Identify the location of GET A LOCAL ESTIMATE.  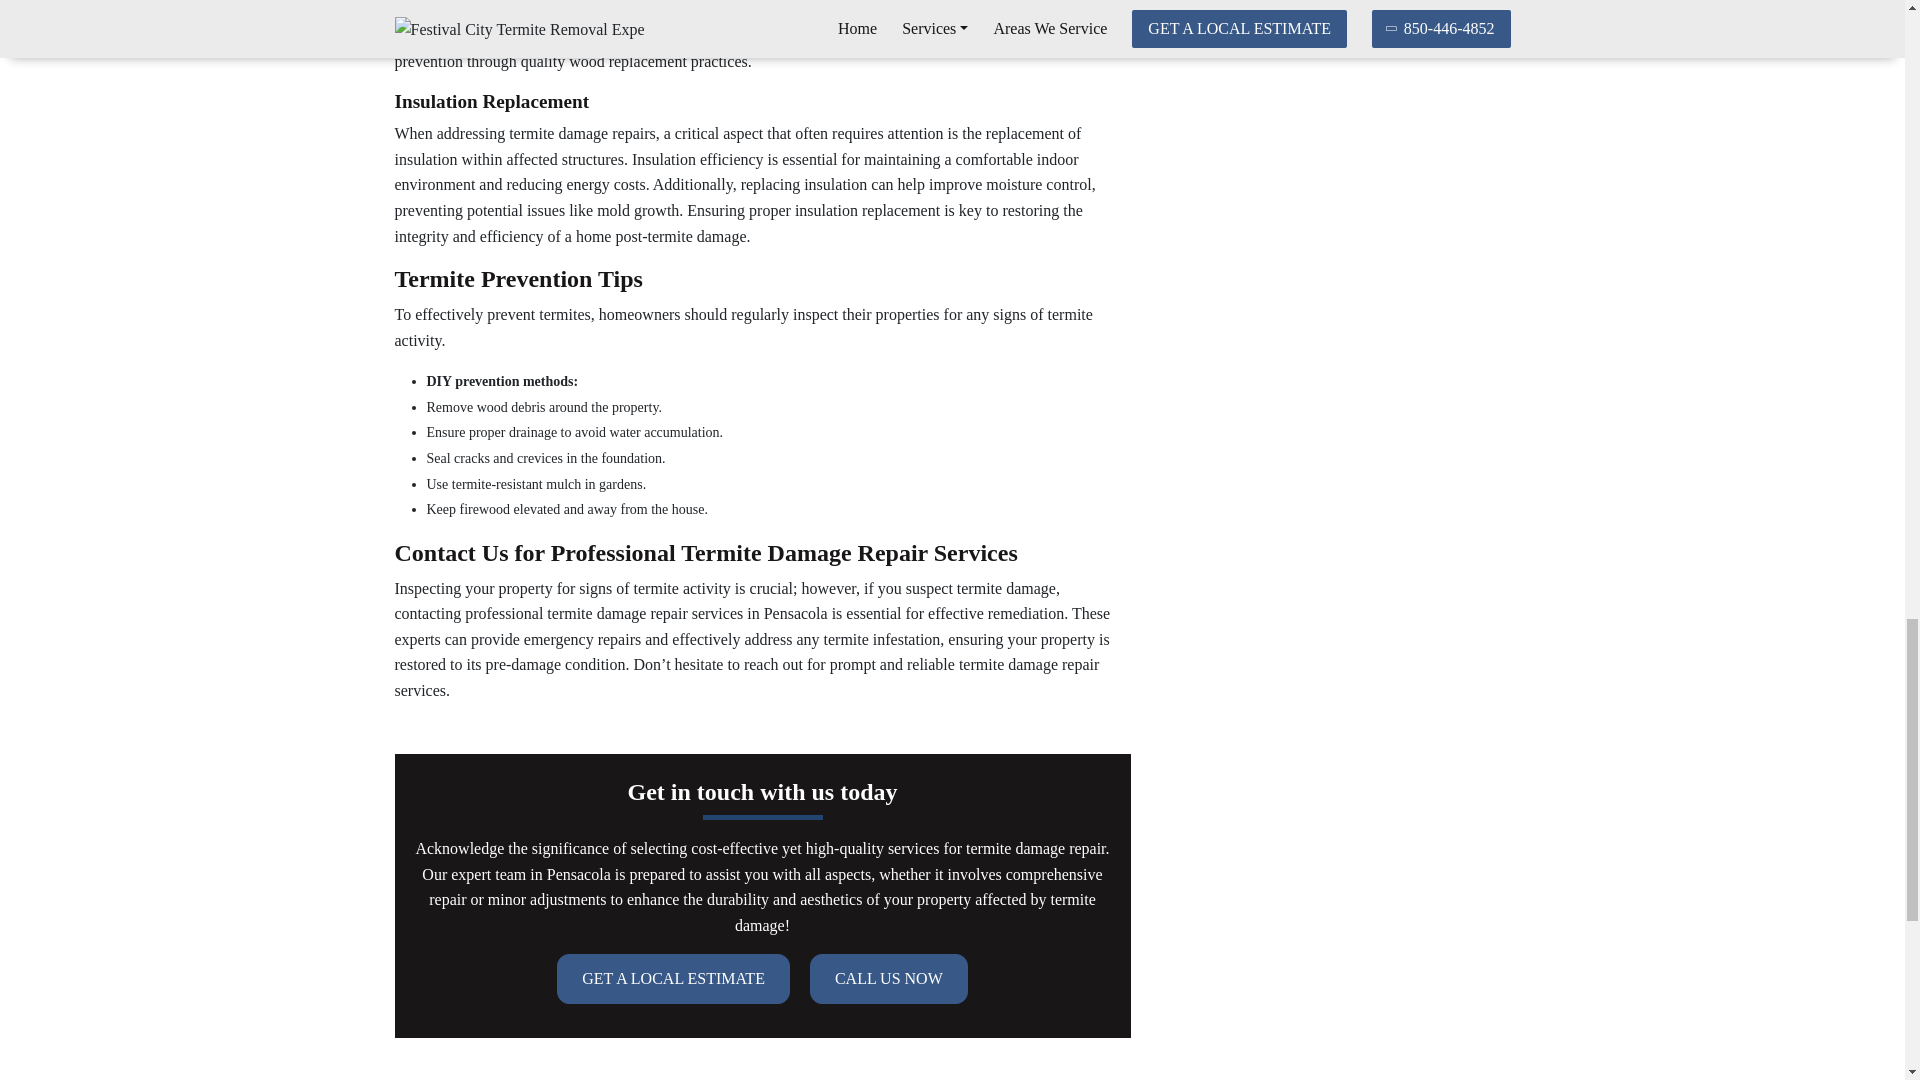
(672, 978).